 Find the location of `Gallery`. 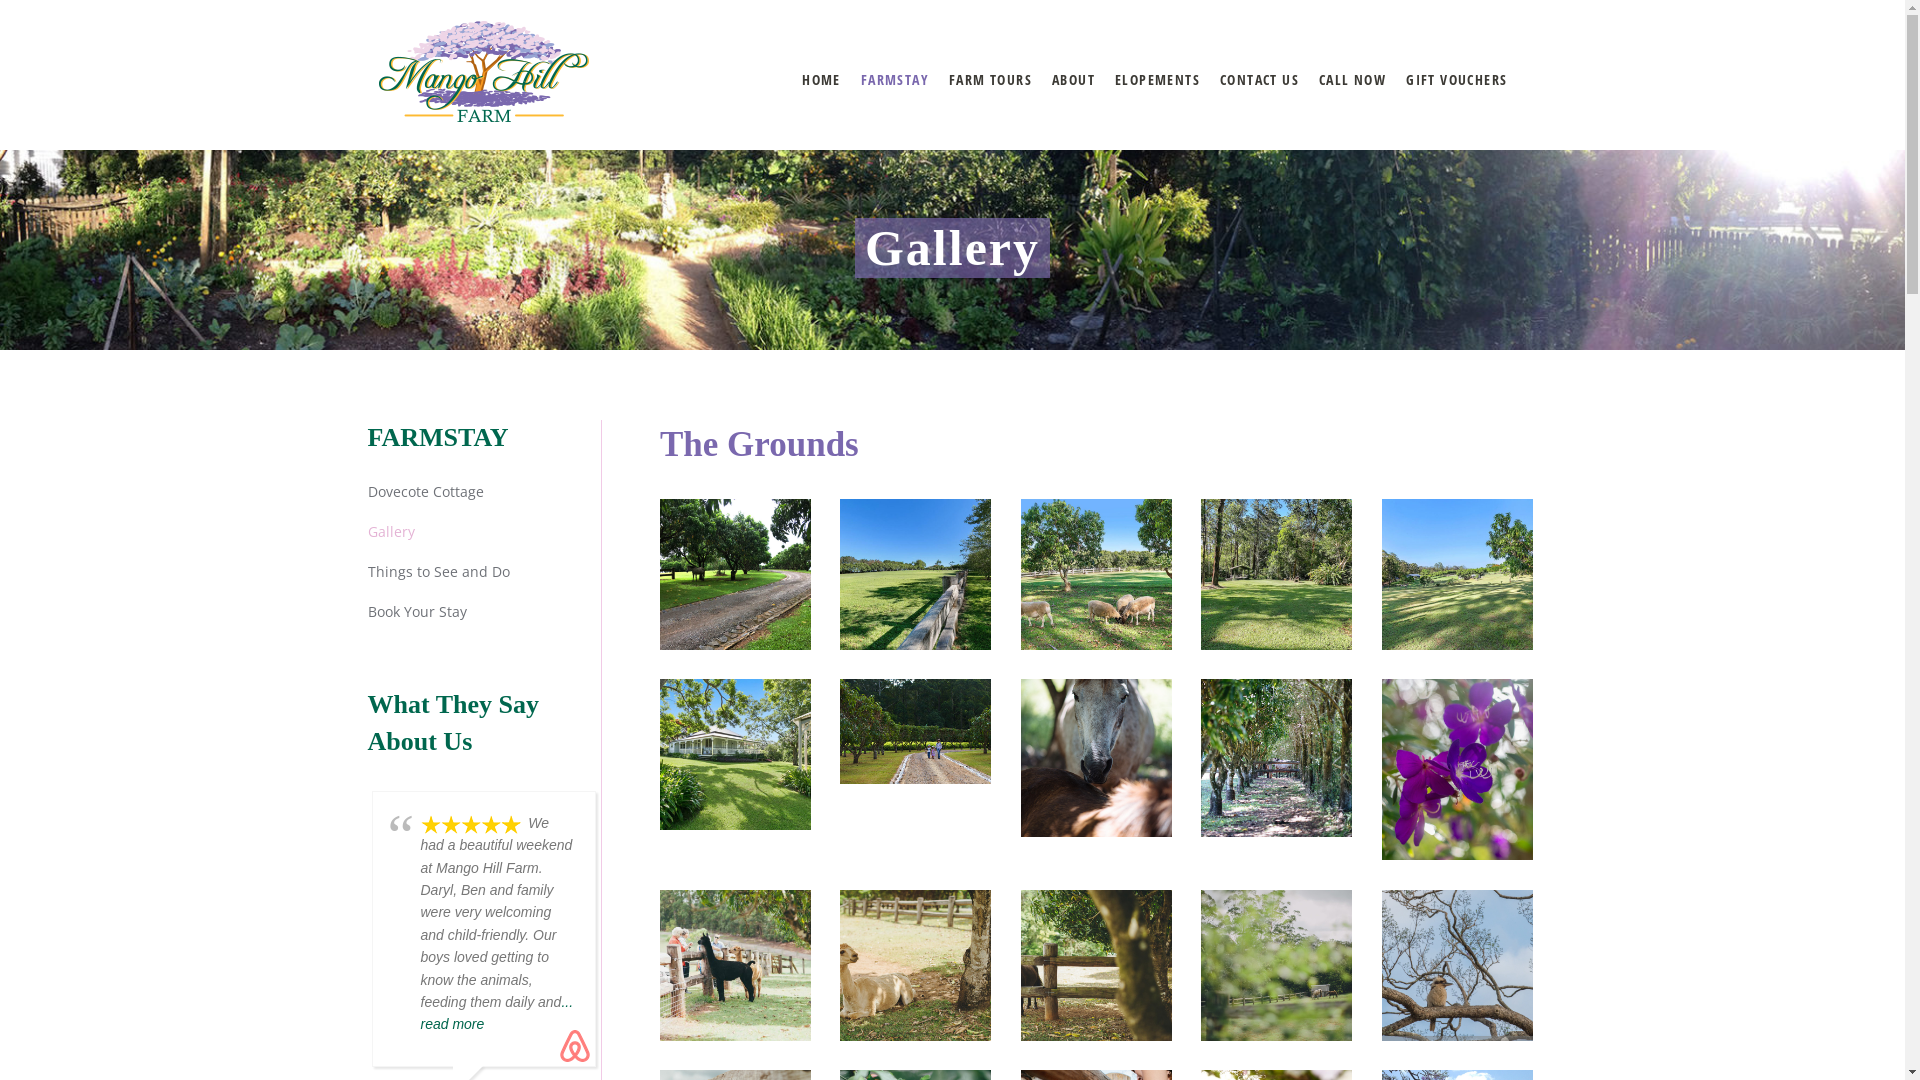

Gallery is located at coordinates (392, 532).